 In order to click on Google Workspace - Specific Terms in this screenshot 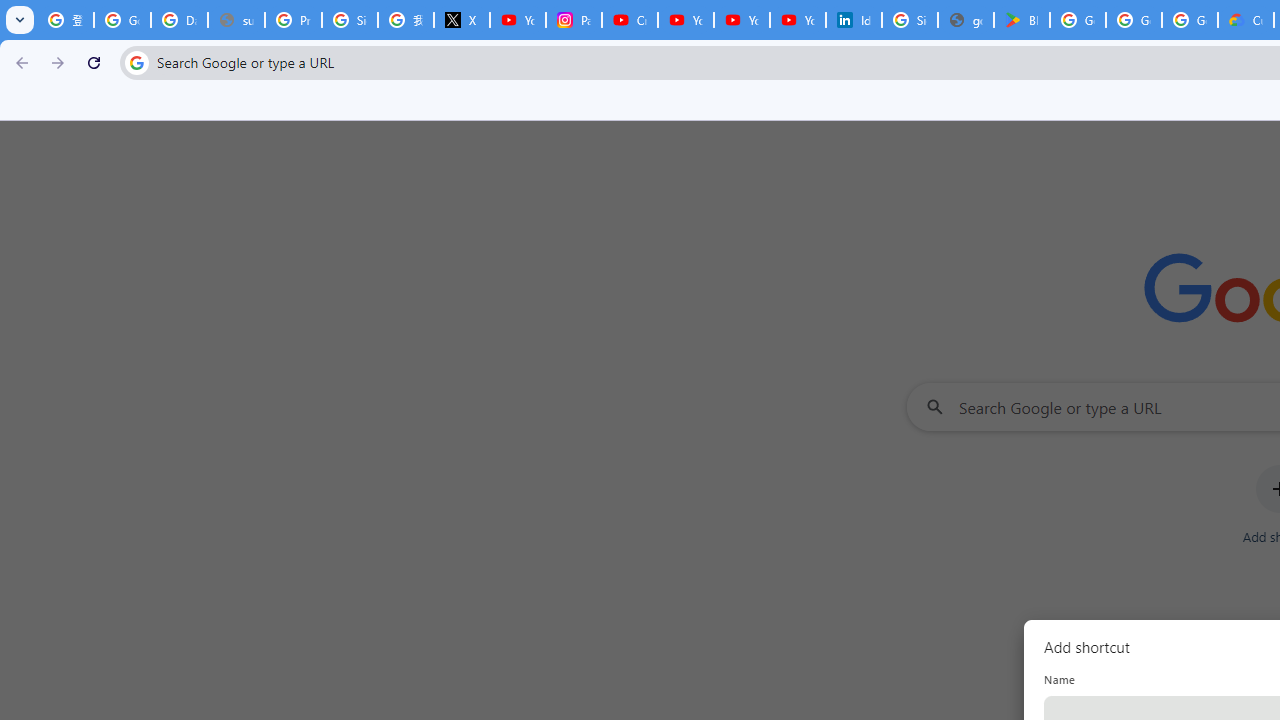, I will do `click(1134, 20)`.